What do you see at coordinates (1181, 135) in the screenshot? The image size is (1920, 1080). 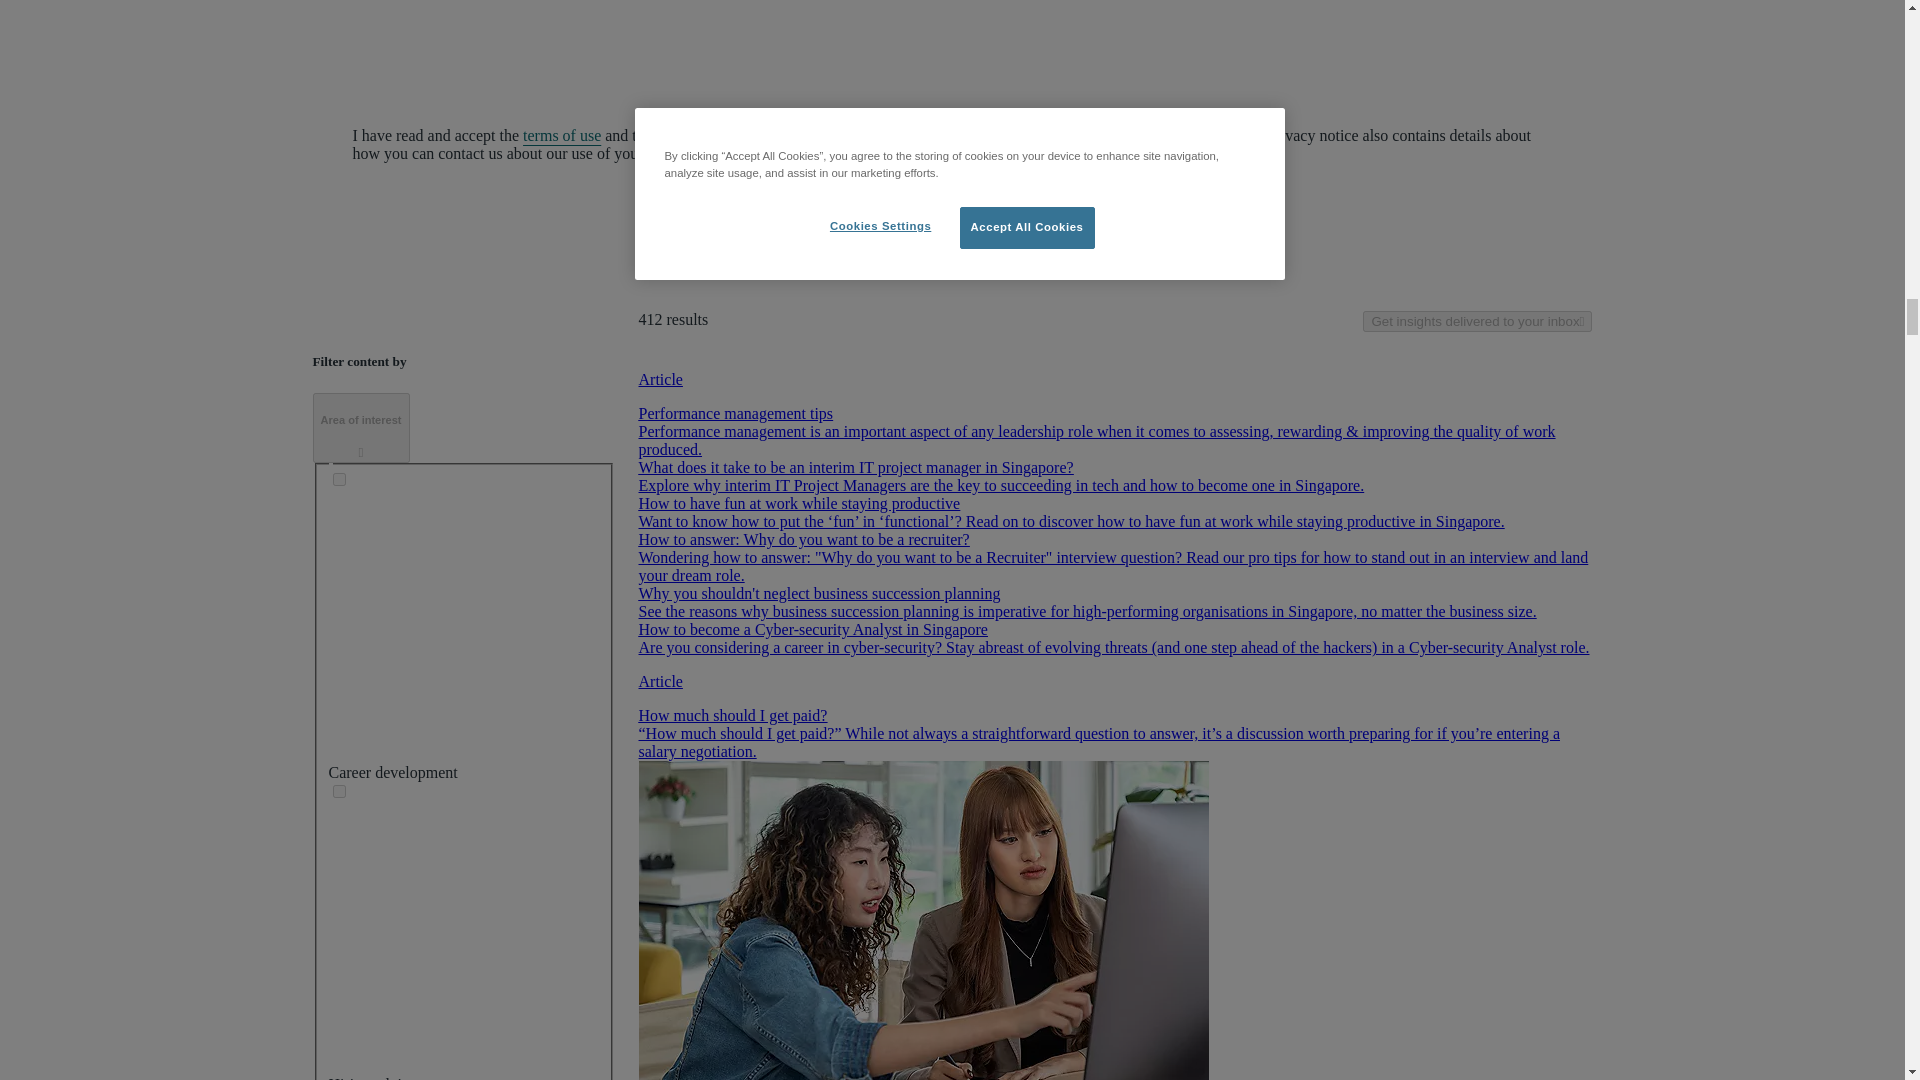 I see `privacy notice` at bounding box center [1181, 135].